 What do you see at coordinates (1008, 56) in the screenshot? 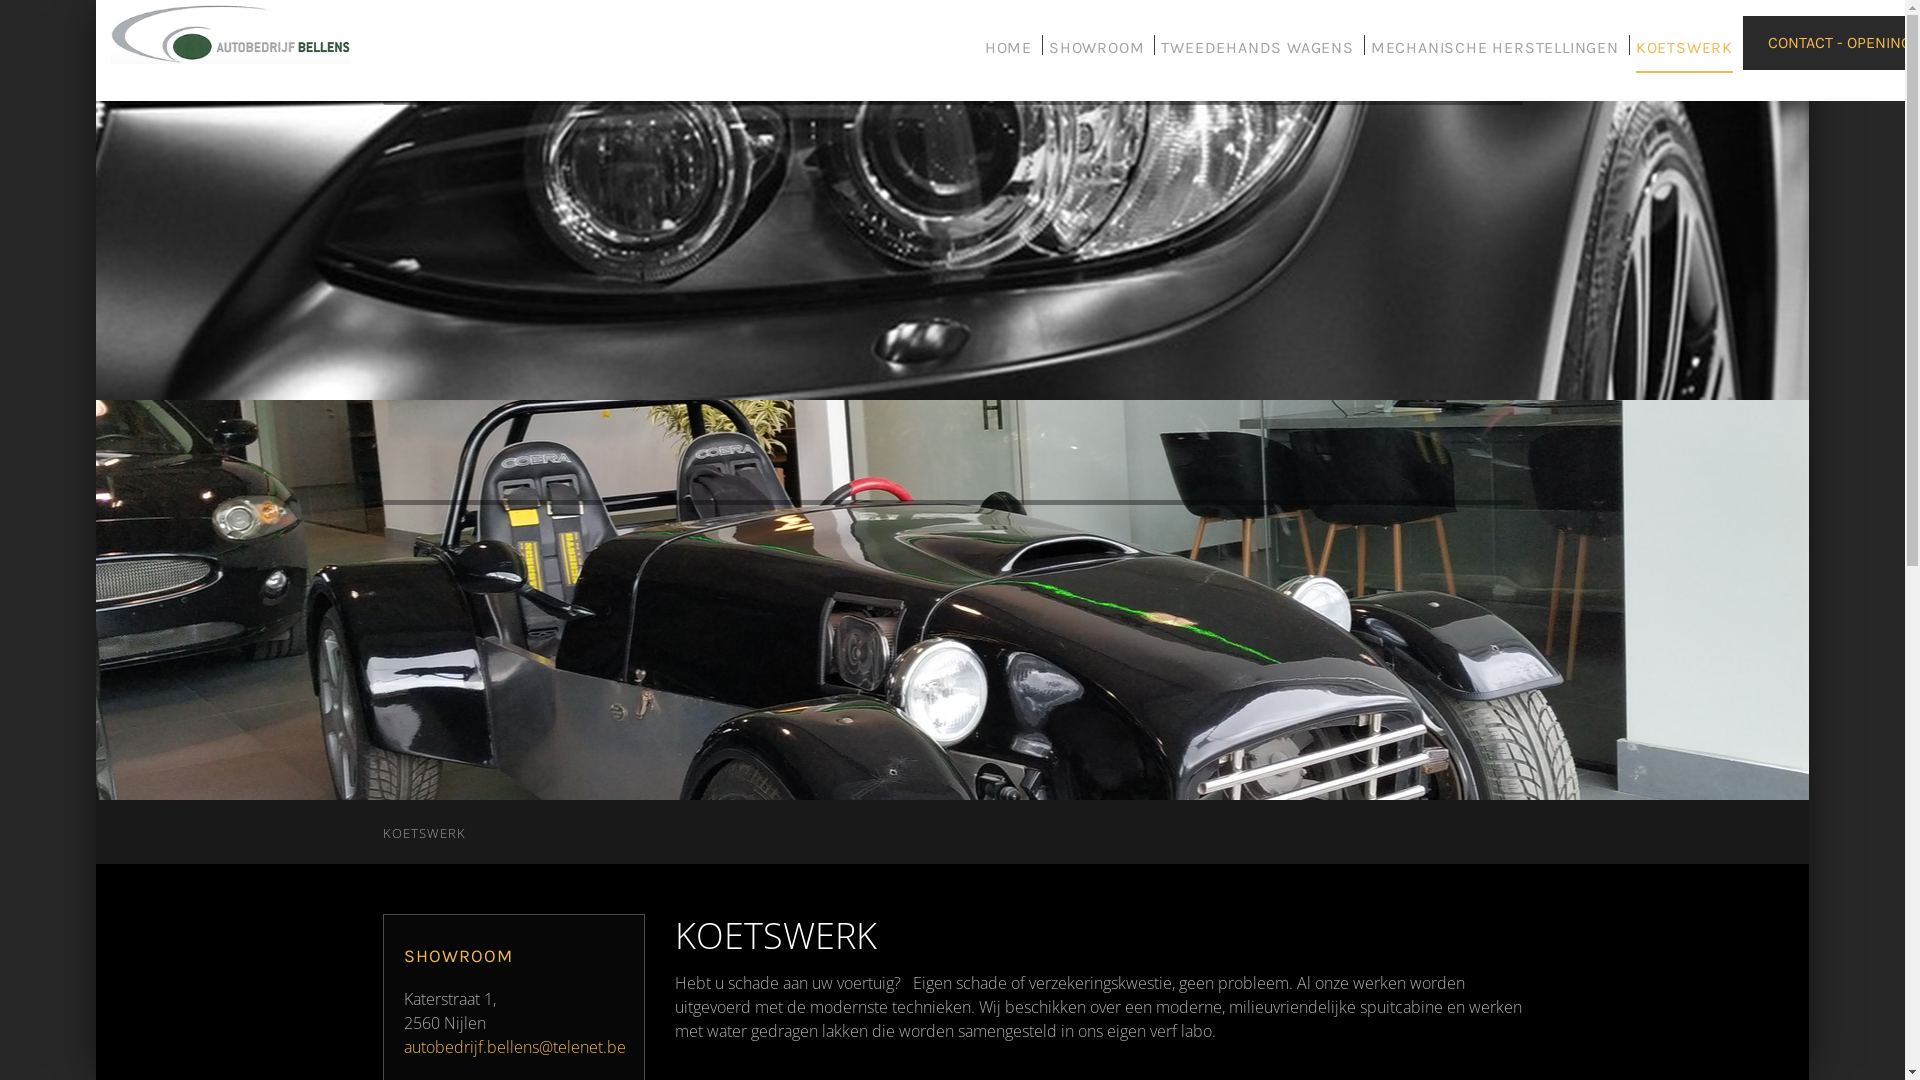
I see `HOME` at bounding box center [1008, 56].